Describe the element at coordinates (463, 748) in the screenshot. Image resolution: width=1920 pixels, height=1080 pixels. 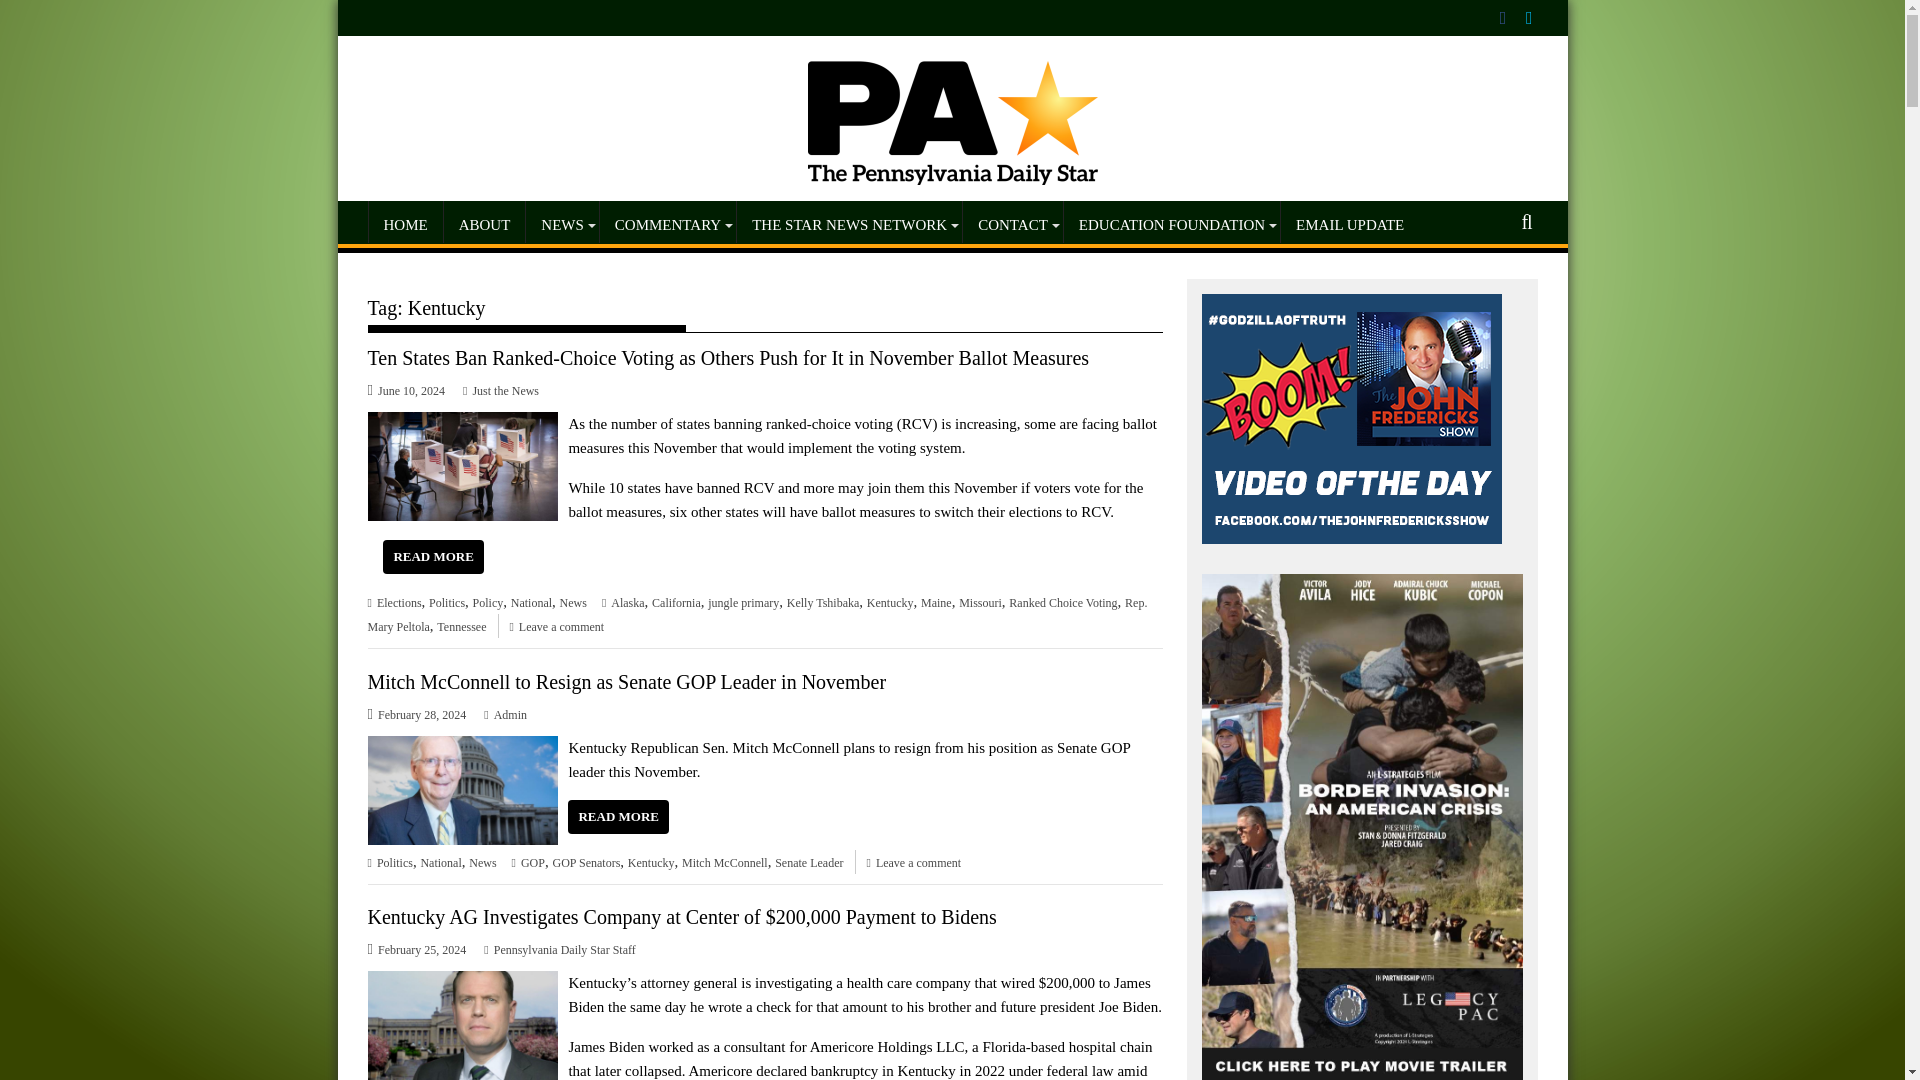
I see `Mitch McConnell to Resign as Senate GOP Leader in November` at that location.